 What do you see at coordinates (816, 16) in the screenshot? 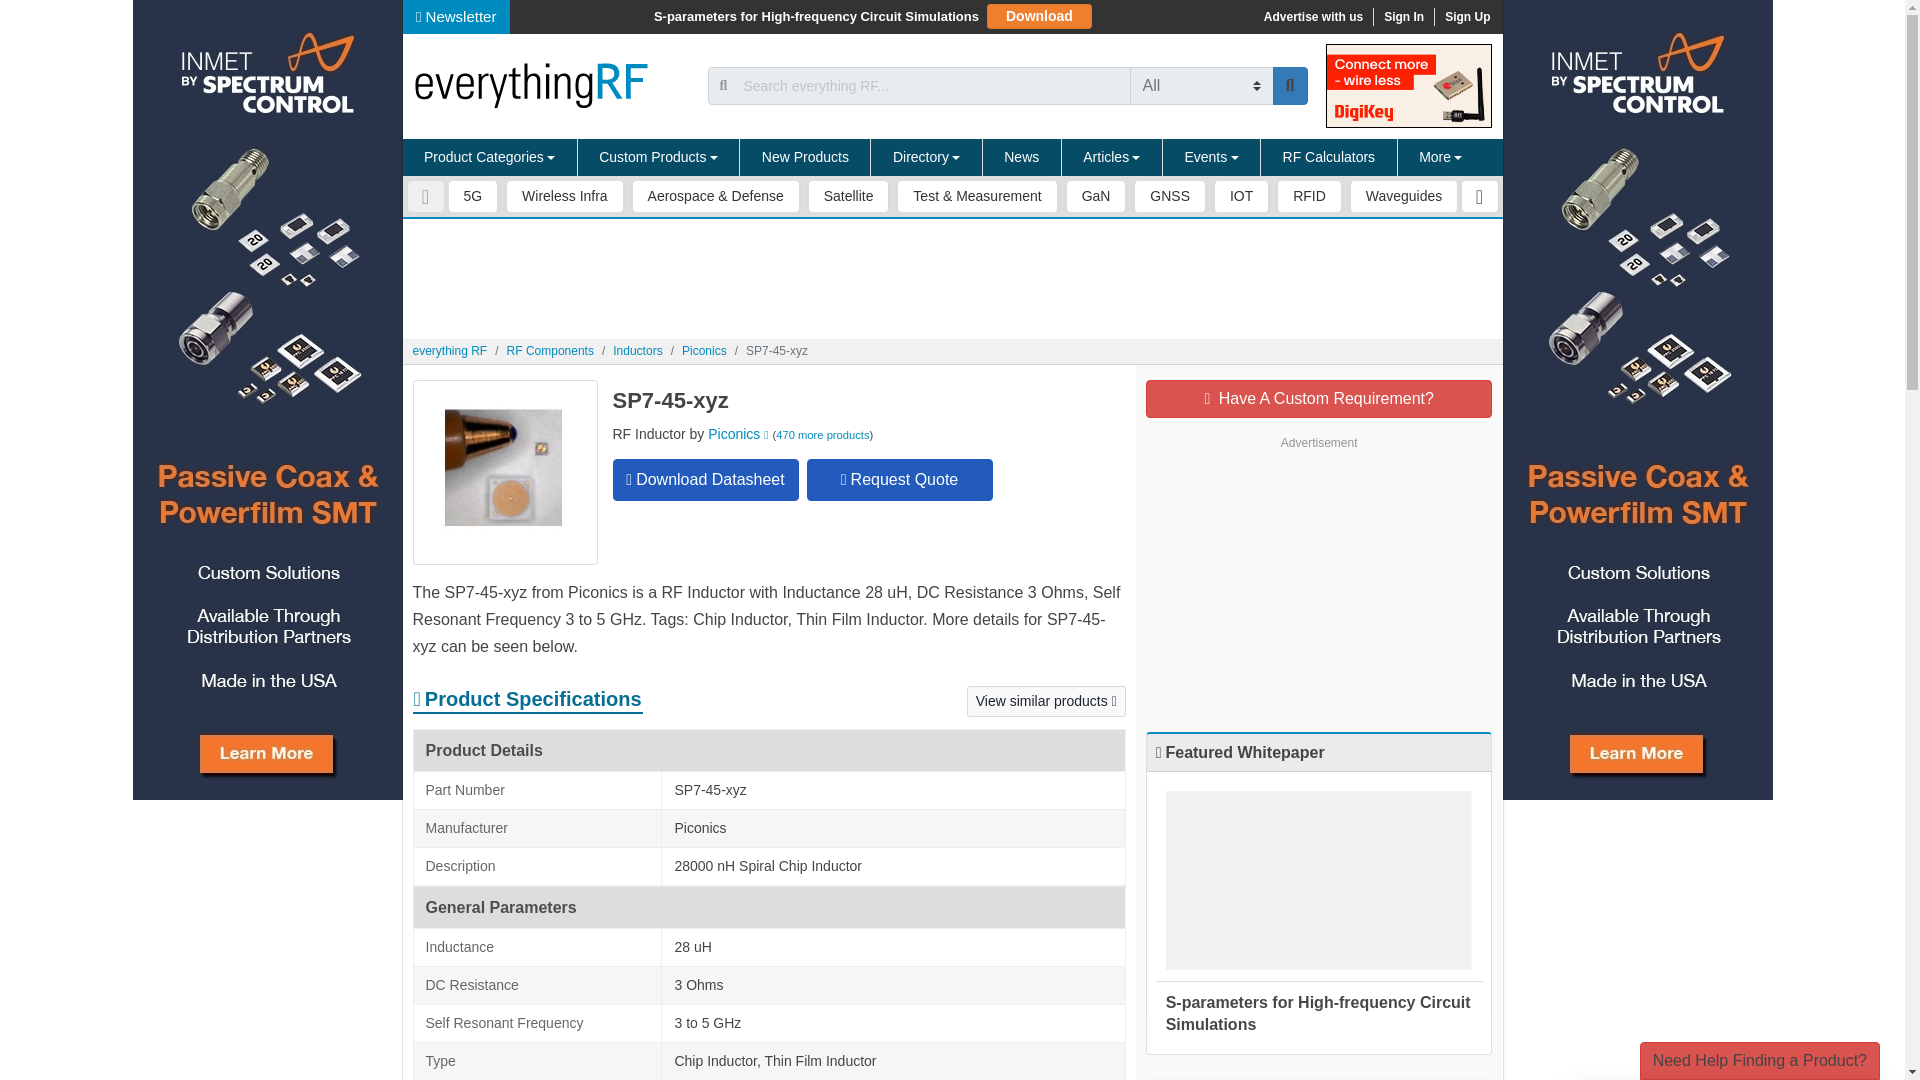
I see `S-parameters for High-frequency Circuit Simulations` at bounding box center [816, 16].